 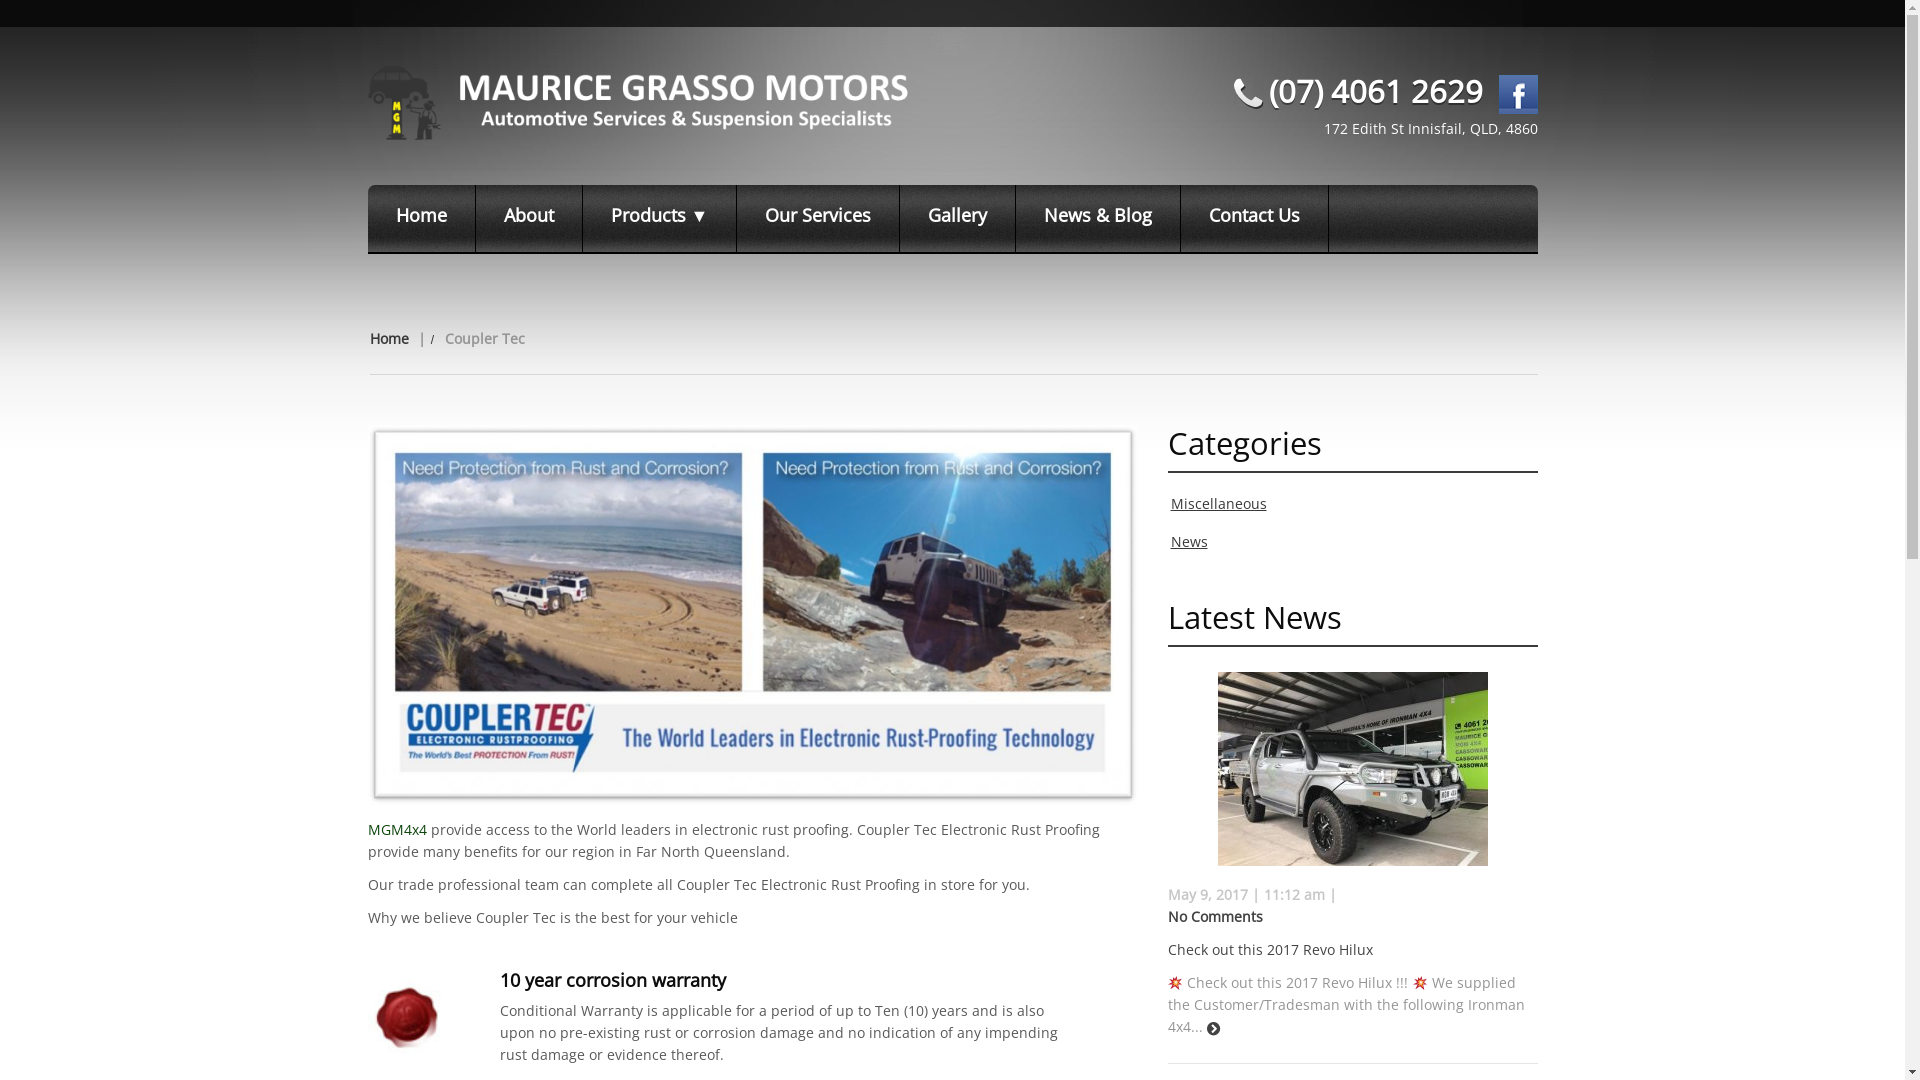 I want to click on Contact Us, so click(x=1255, y=218).